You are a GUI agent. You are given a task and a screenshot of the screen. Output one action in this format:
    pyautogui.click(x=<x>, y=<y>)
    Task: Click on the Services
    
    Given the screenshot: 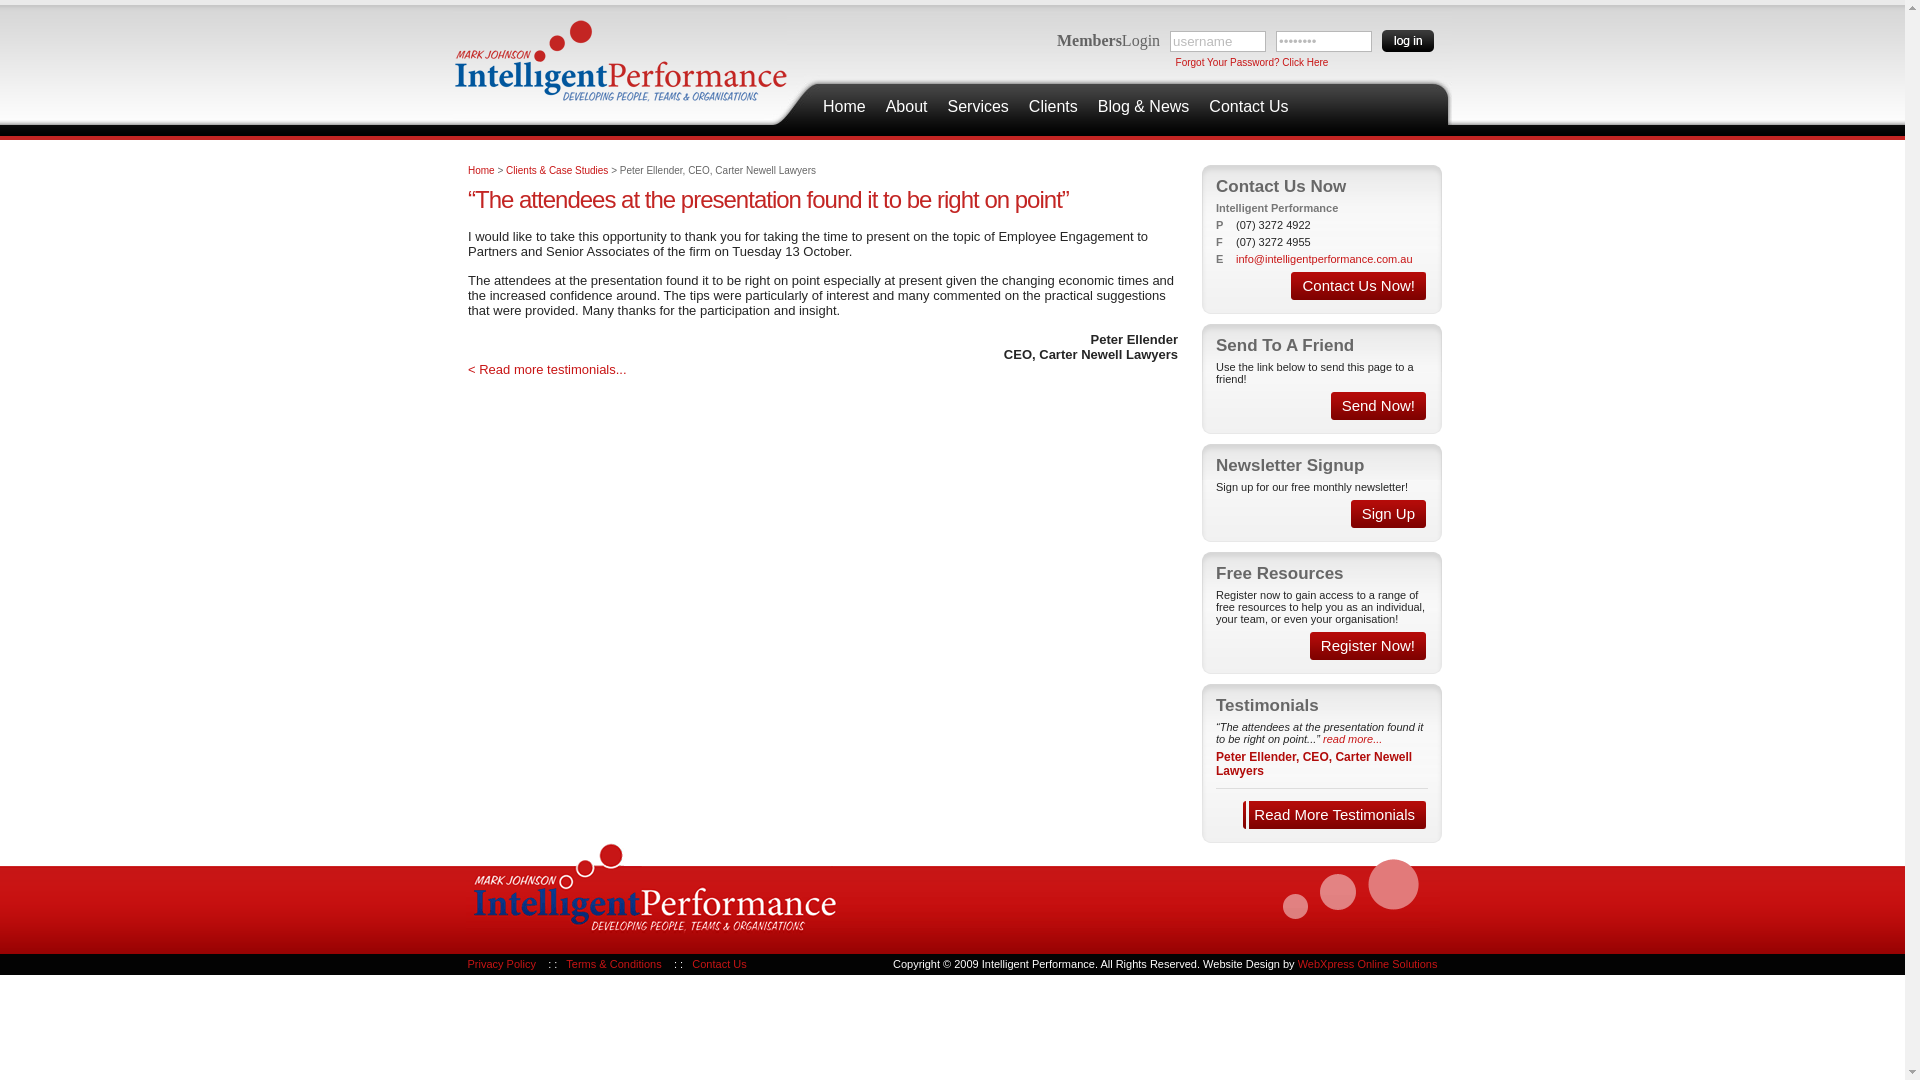 What is the action you would take?
    pyautogui.click(x=978, y=107)
    